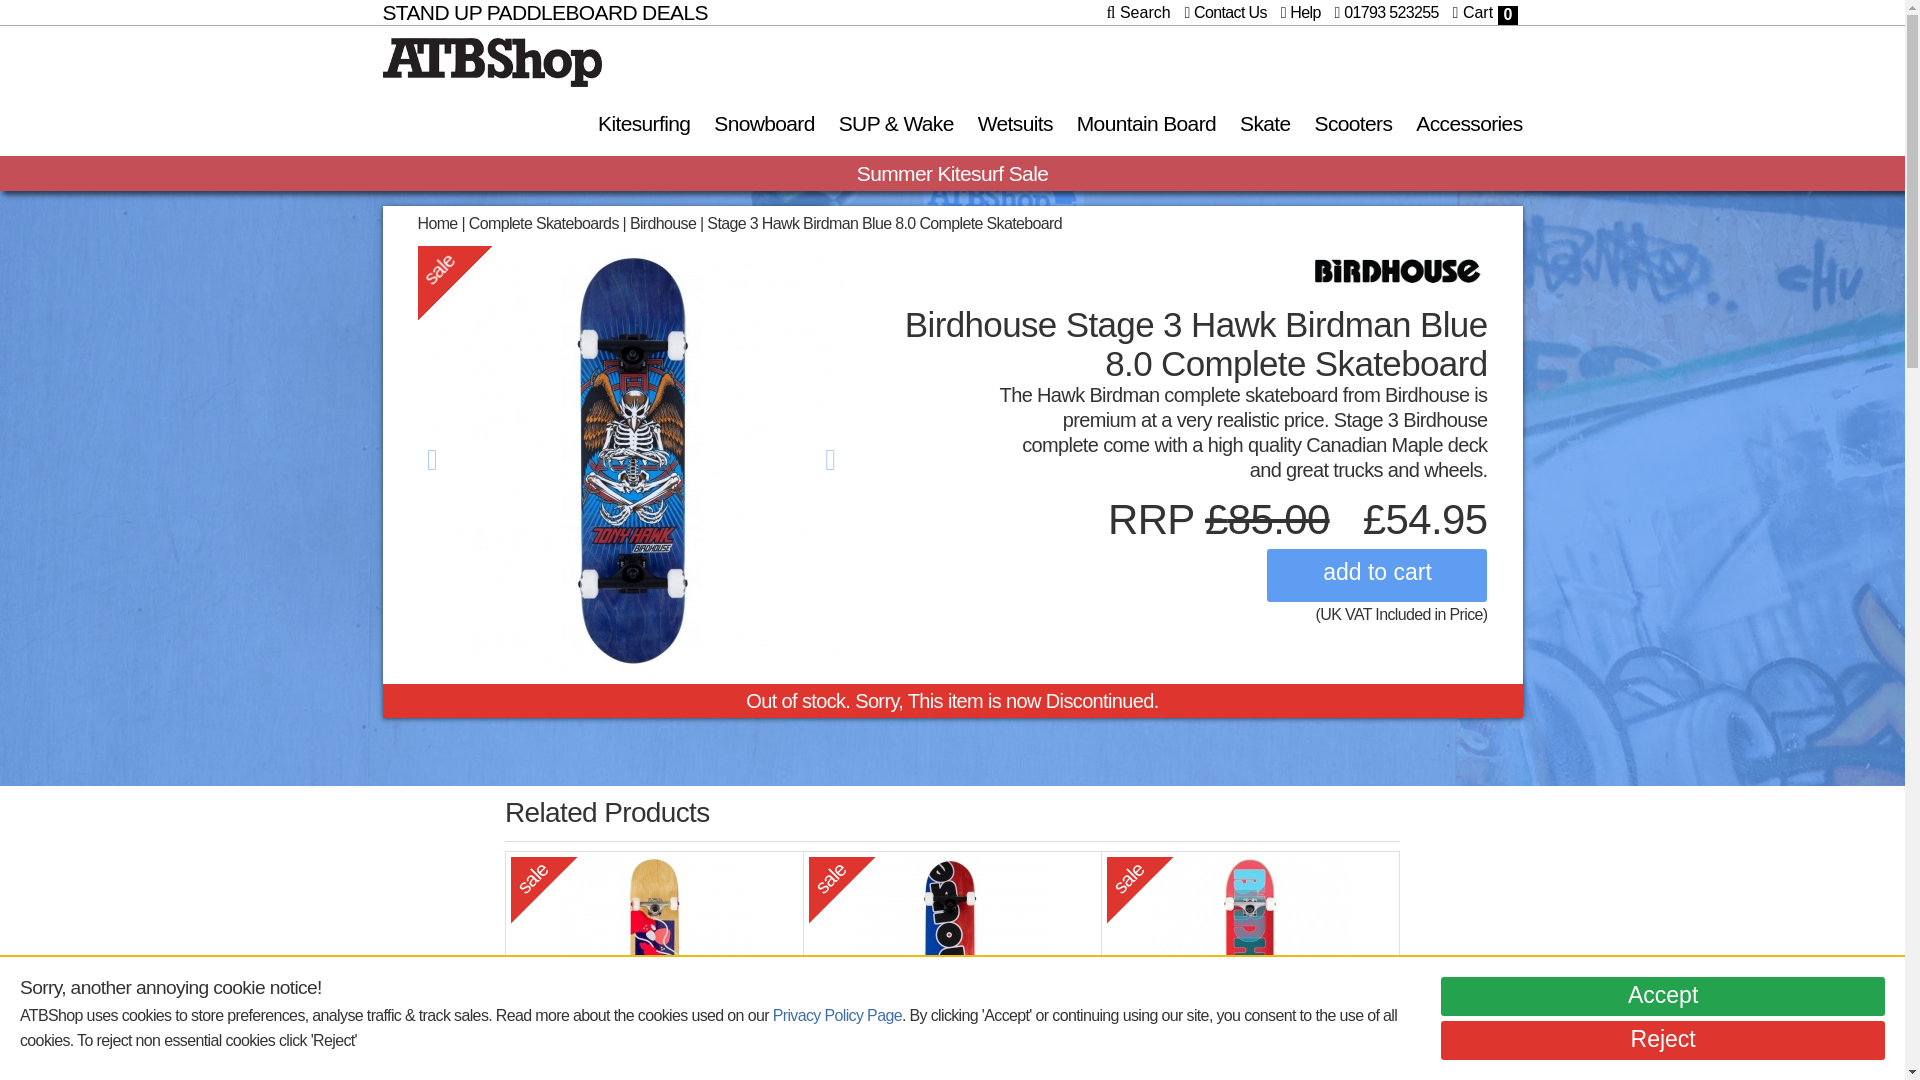  I want to click on Contact Us, so click(1224, 12).